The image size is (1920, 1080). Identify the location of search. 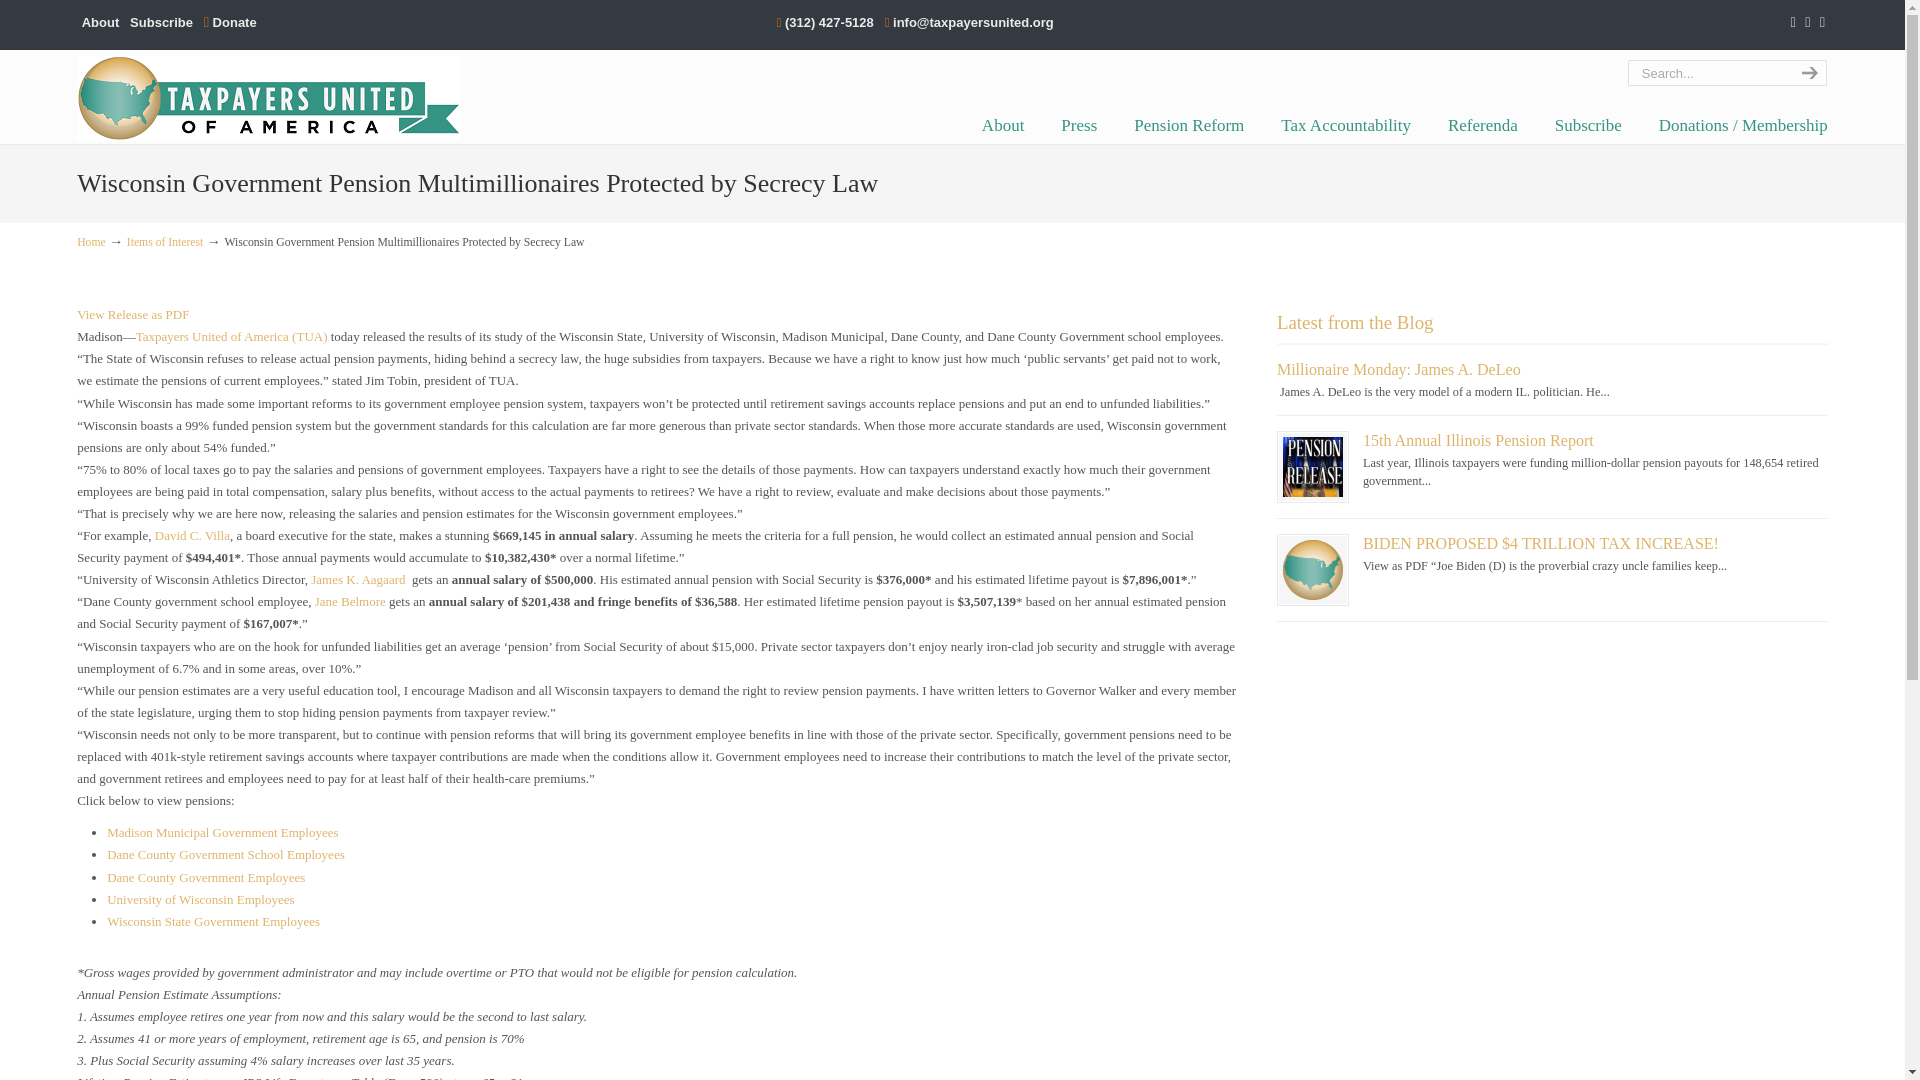
(1807, 73).